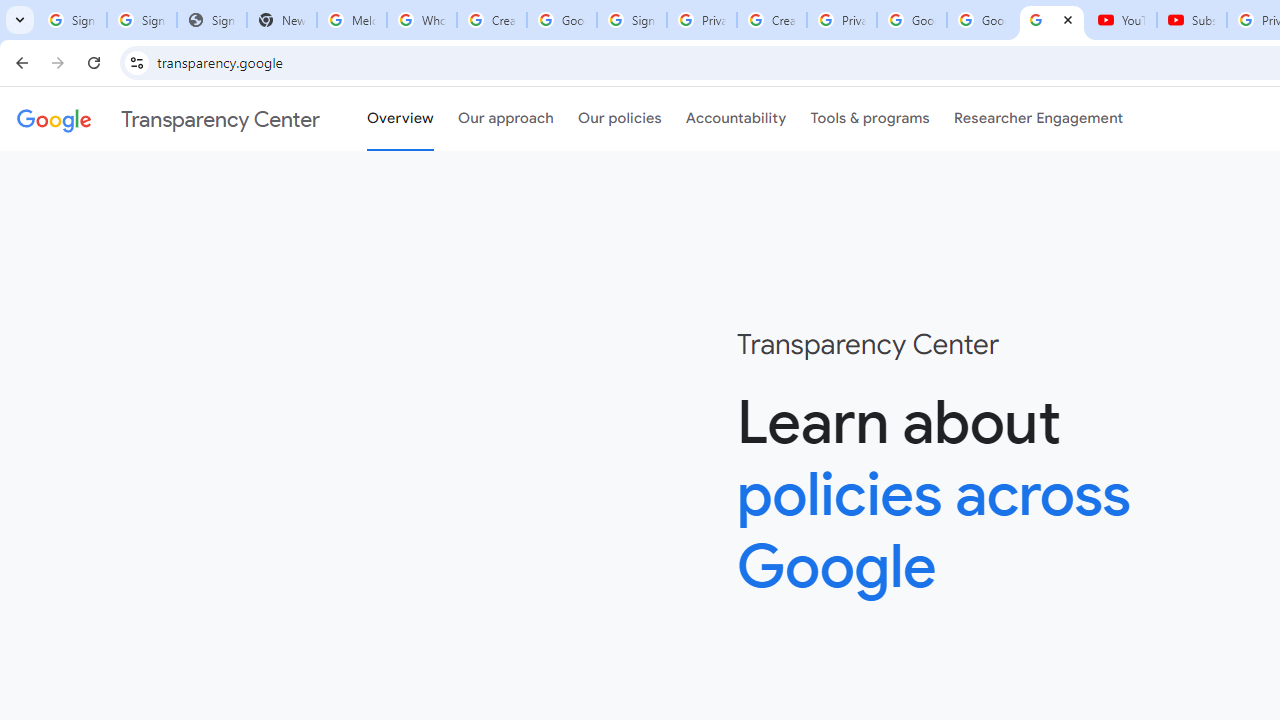 The height and width of the screenshot is (720, 1280). What do you see at coordinates (282, 20) in the screenshot?
I see `New Tab` at bounding box center [282, 20].